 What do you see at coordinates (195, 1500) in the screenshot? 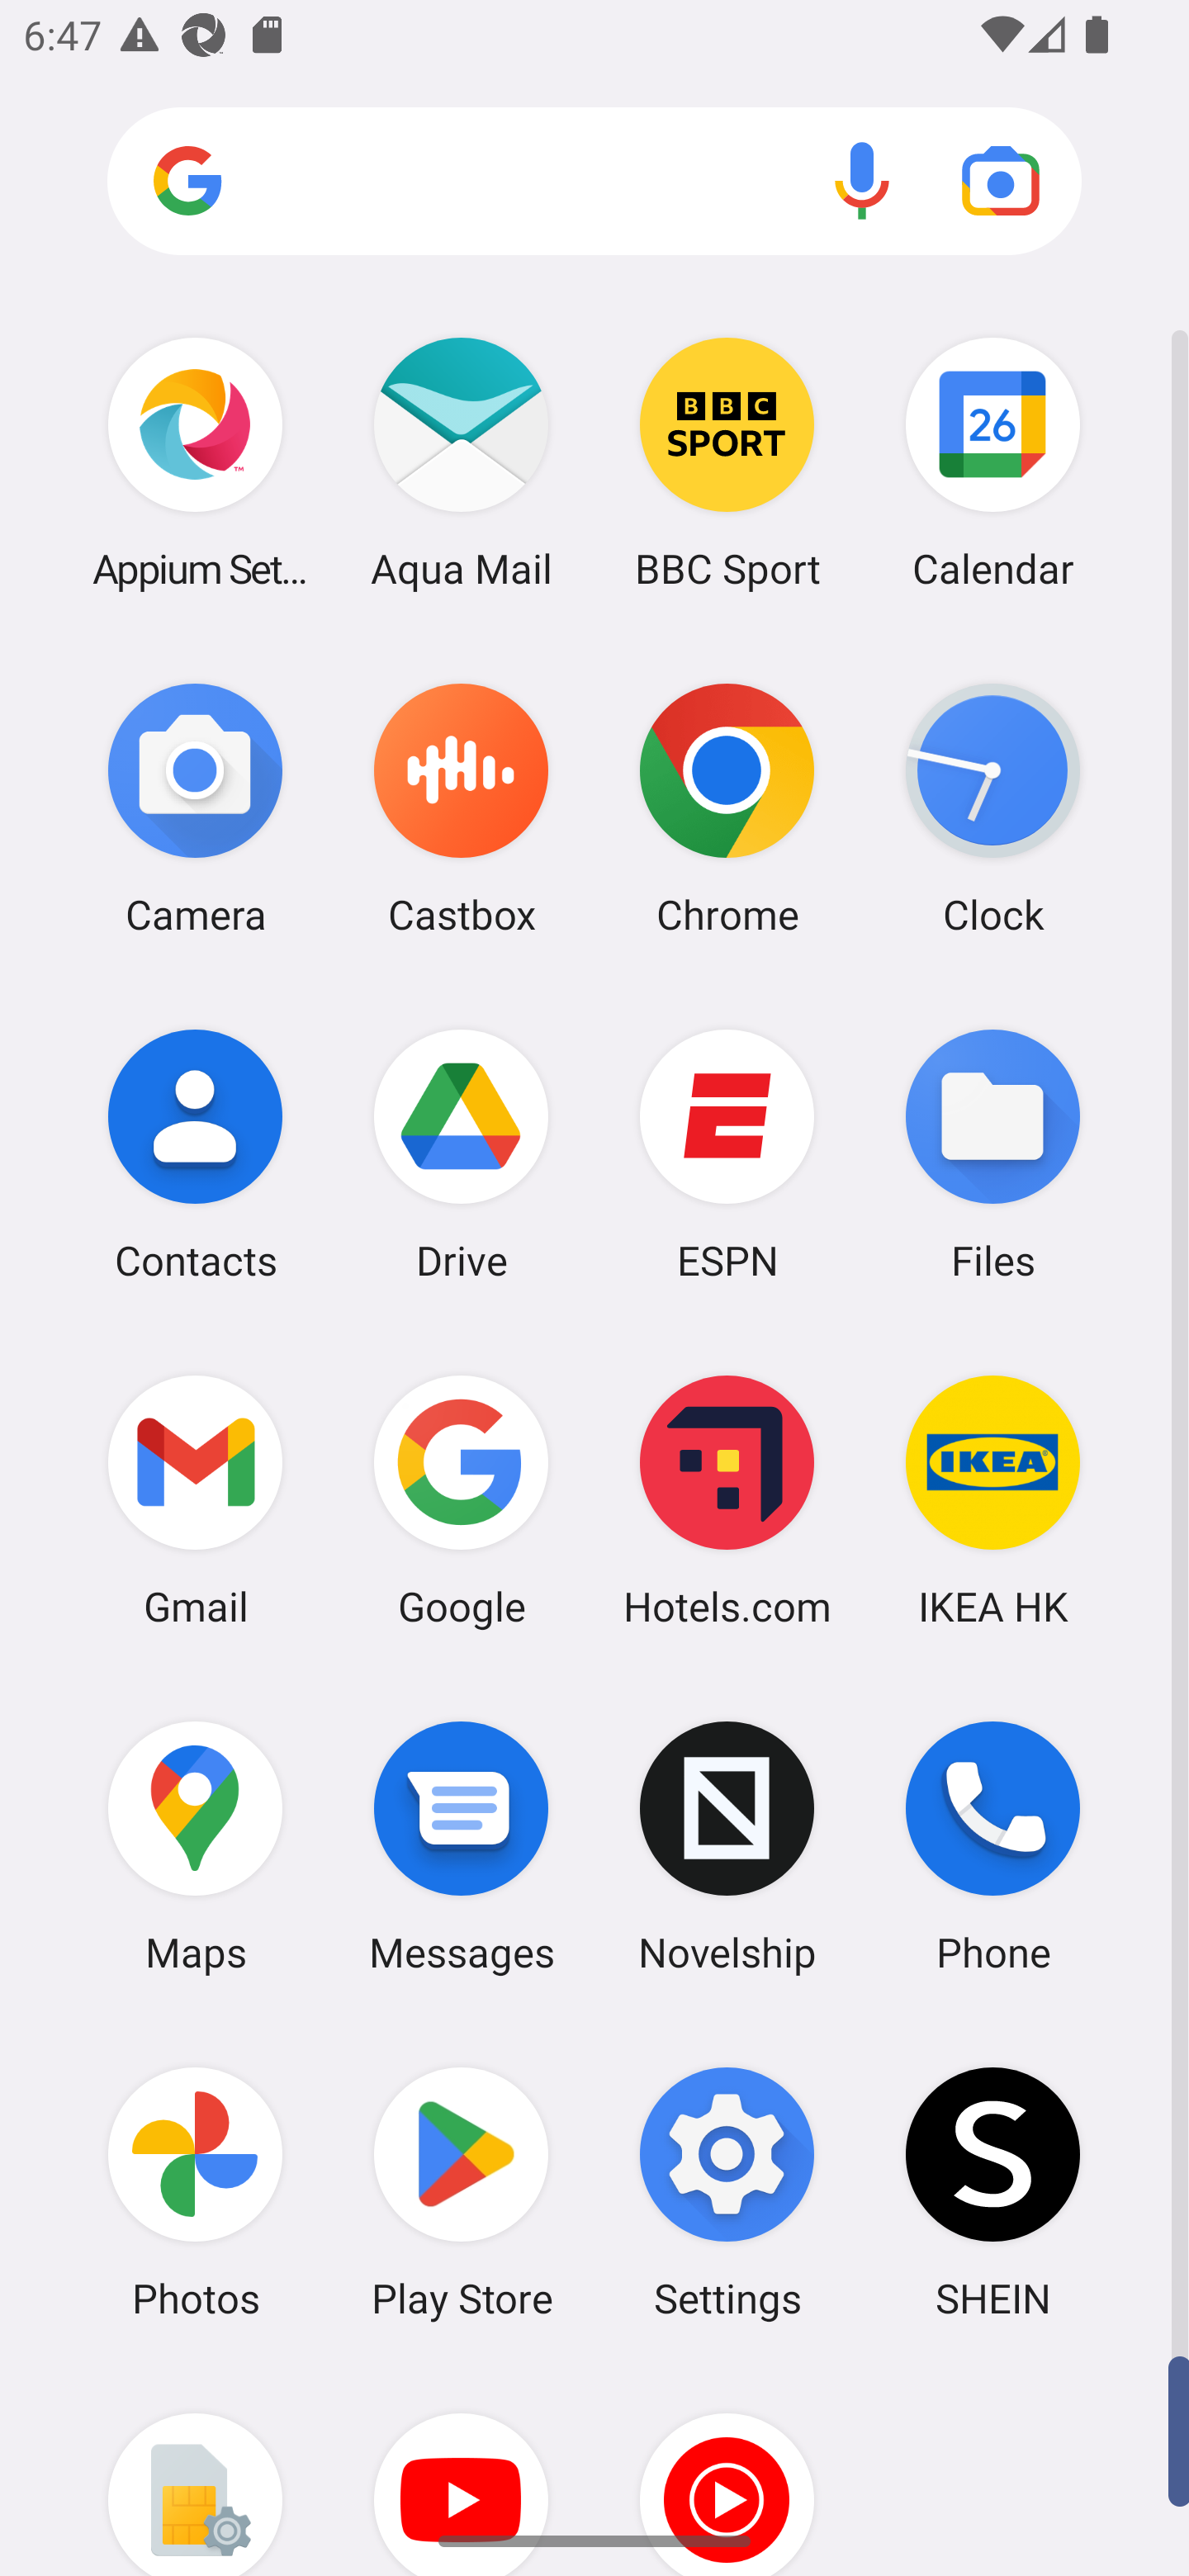
I see `Gmail` at bounding box center [195, 1500].